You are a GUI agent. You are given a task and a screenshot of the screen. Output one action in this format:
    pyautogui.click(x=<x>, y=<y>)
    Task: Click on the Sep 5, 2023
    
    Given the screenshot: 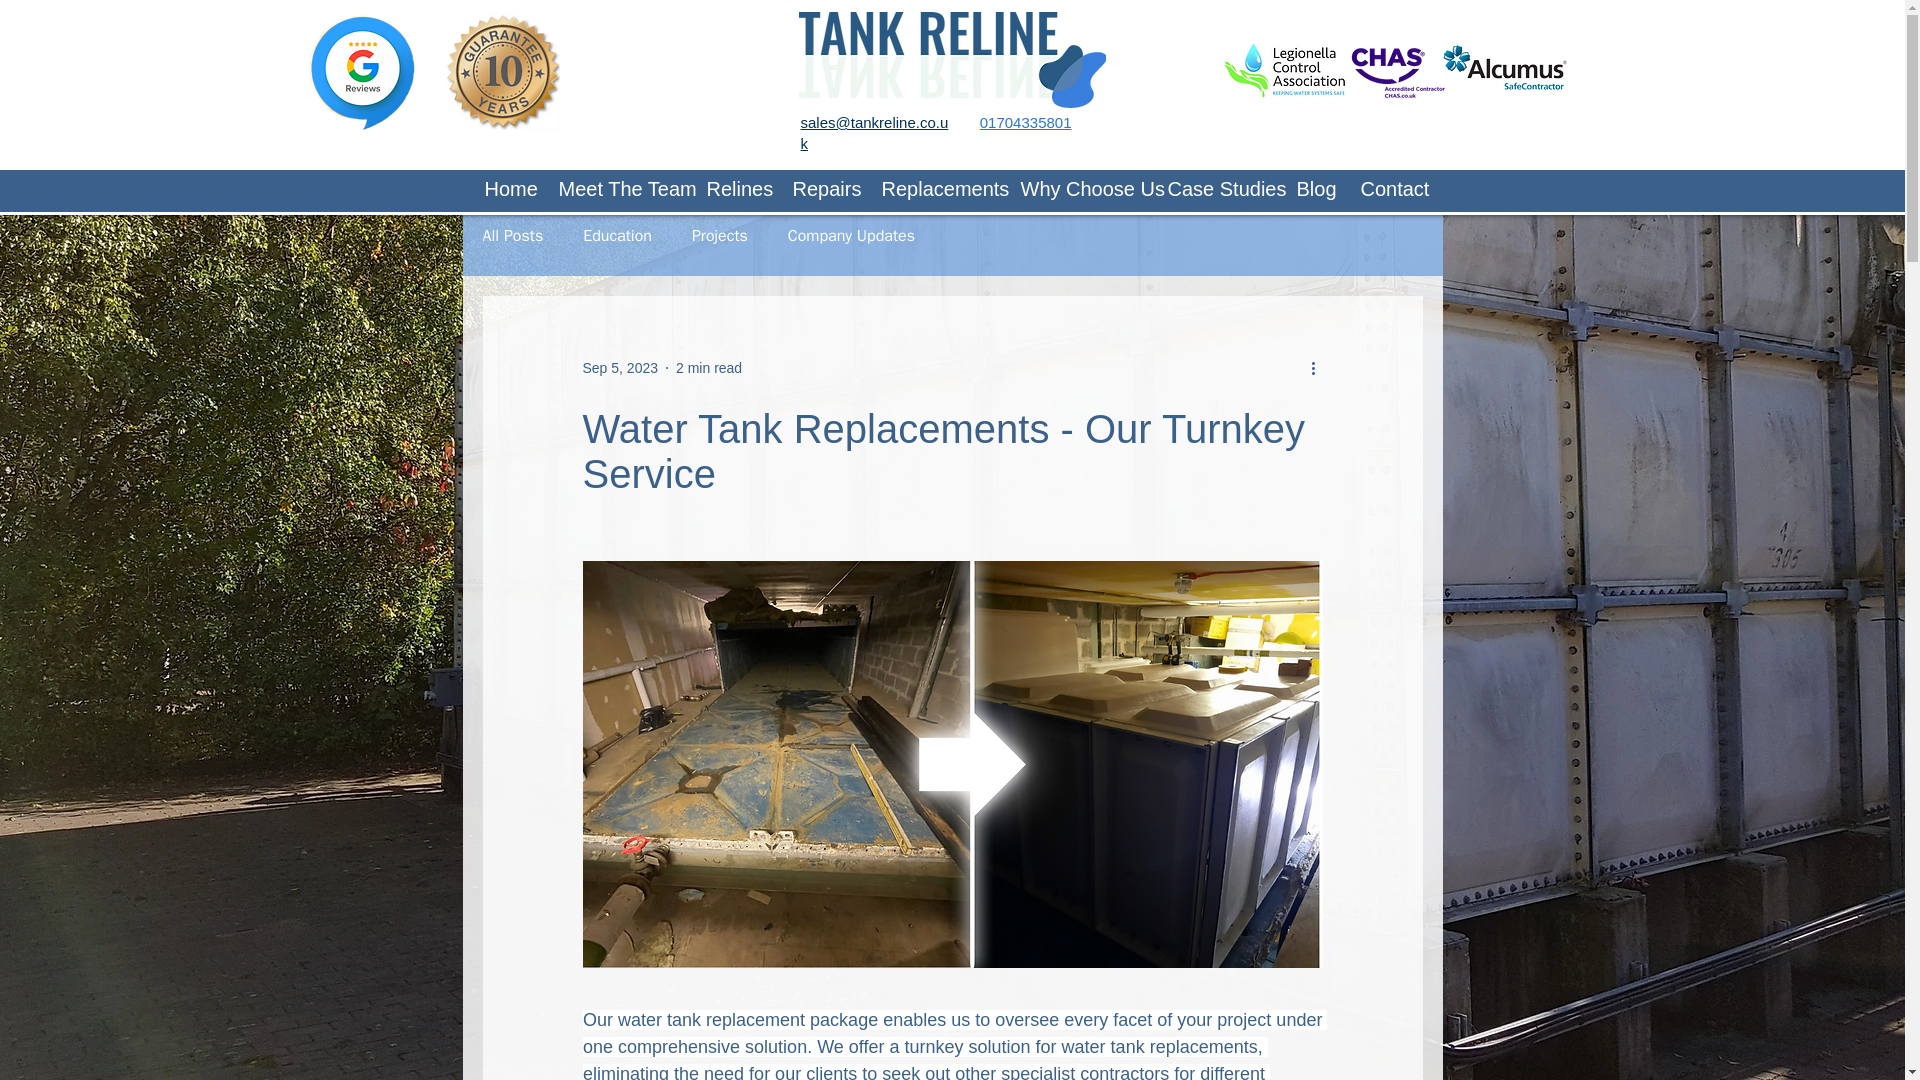 What is the action you would take?
    pyautogui.click(x=620, y=367)
    